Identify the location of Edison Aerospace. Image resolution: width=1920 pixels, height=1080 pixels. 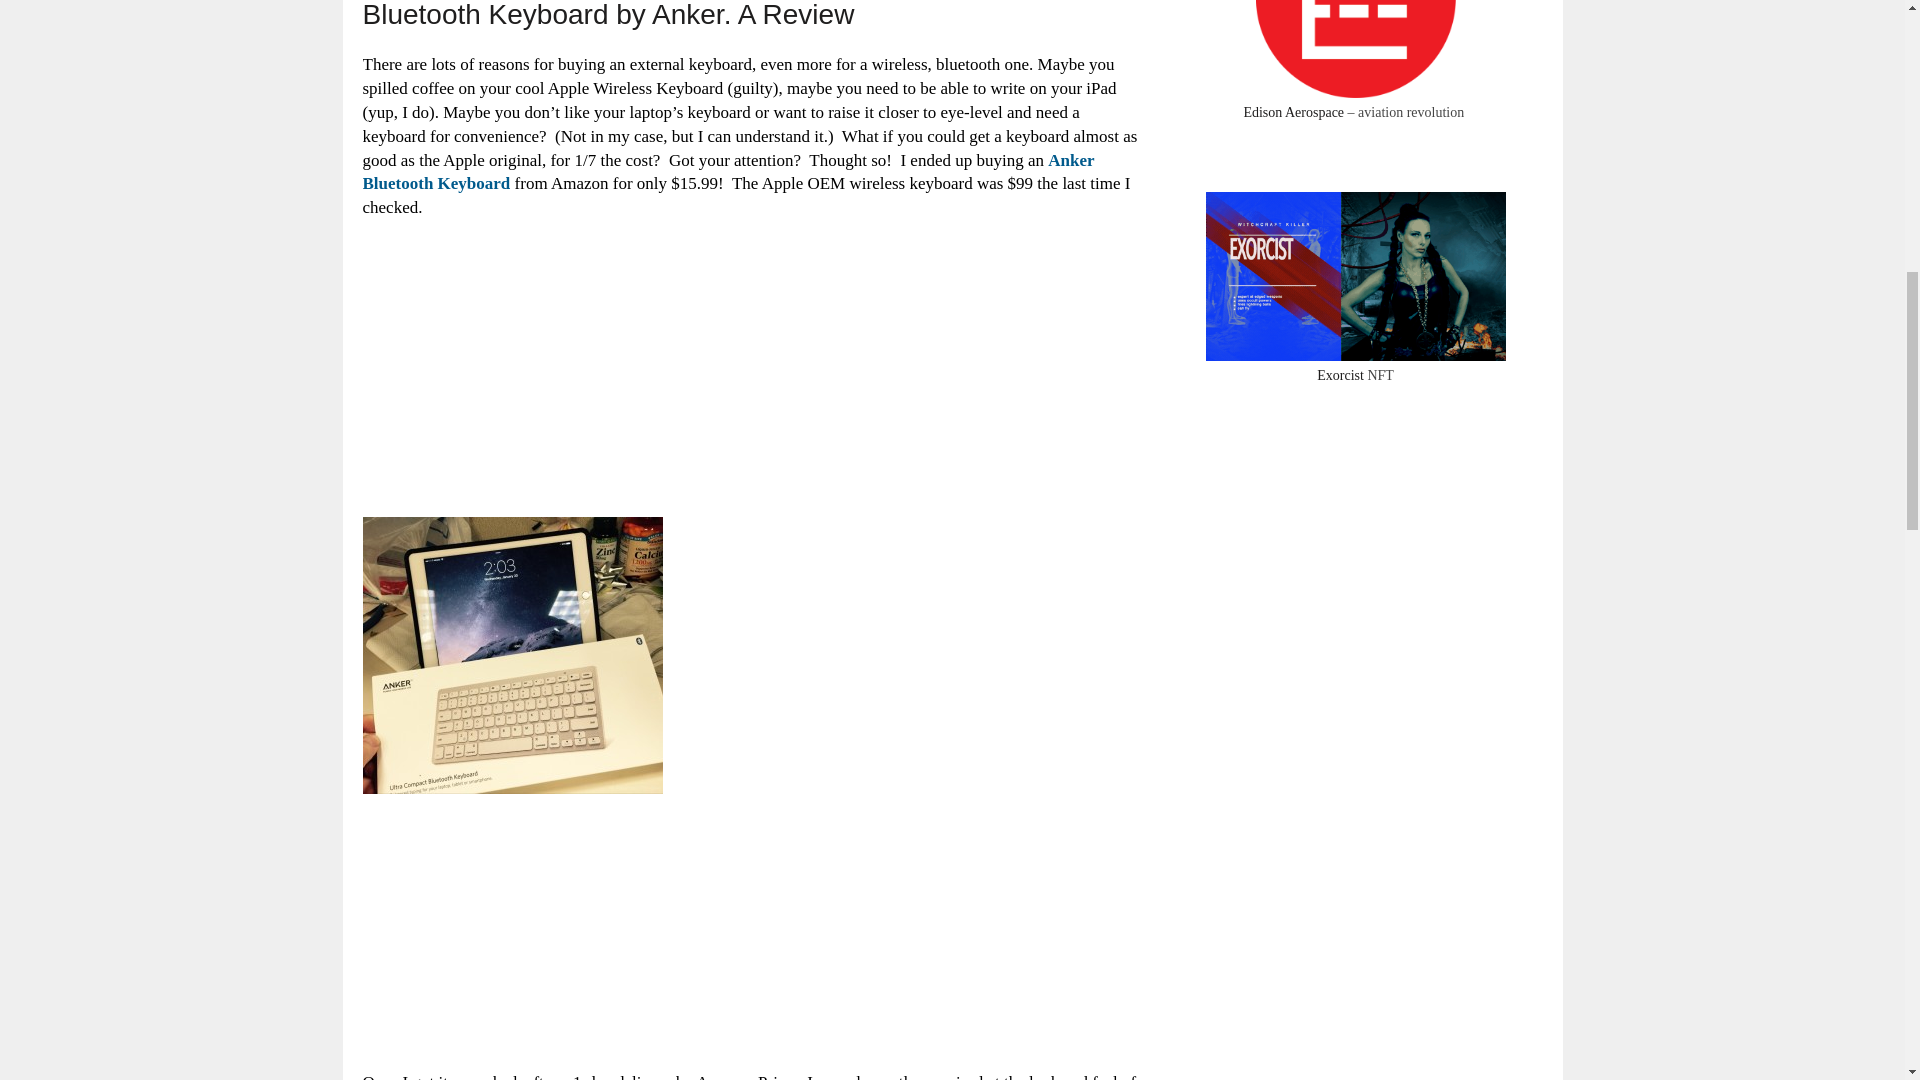
(1293, 112).